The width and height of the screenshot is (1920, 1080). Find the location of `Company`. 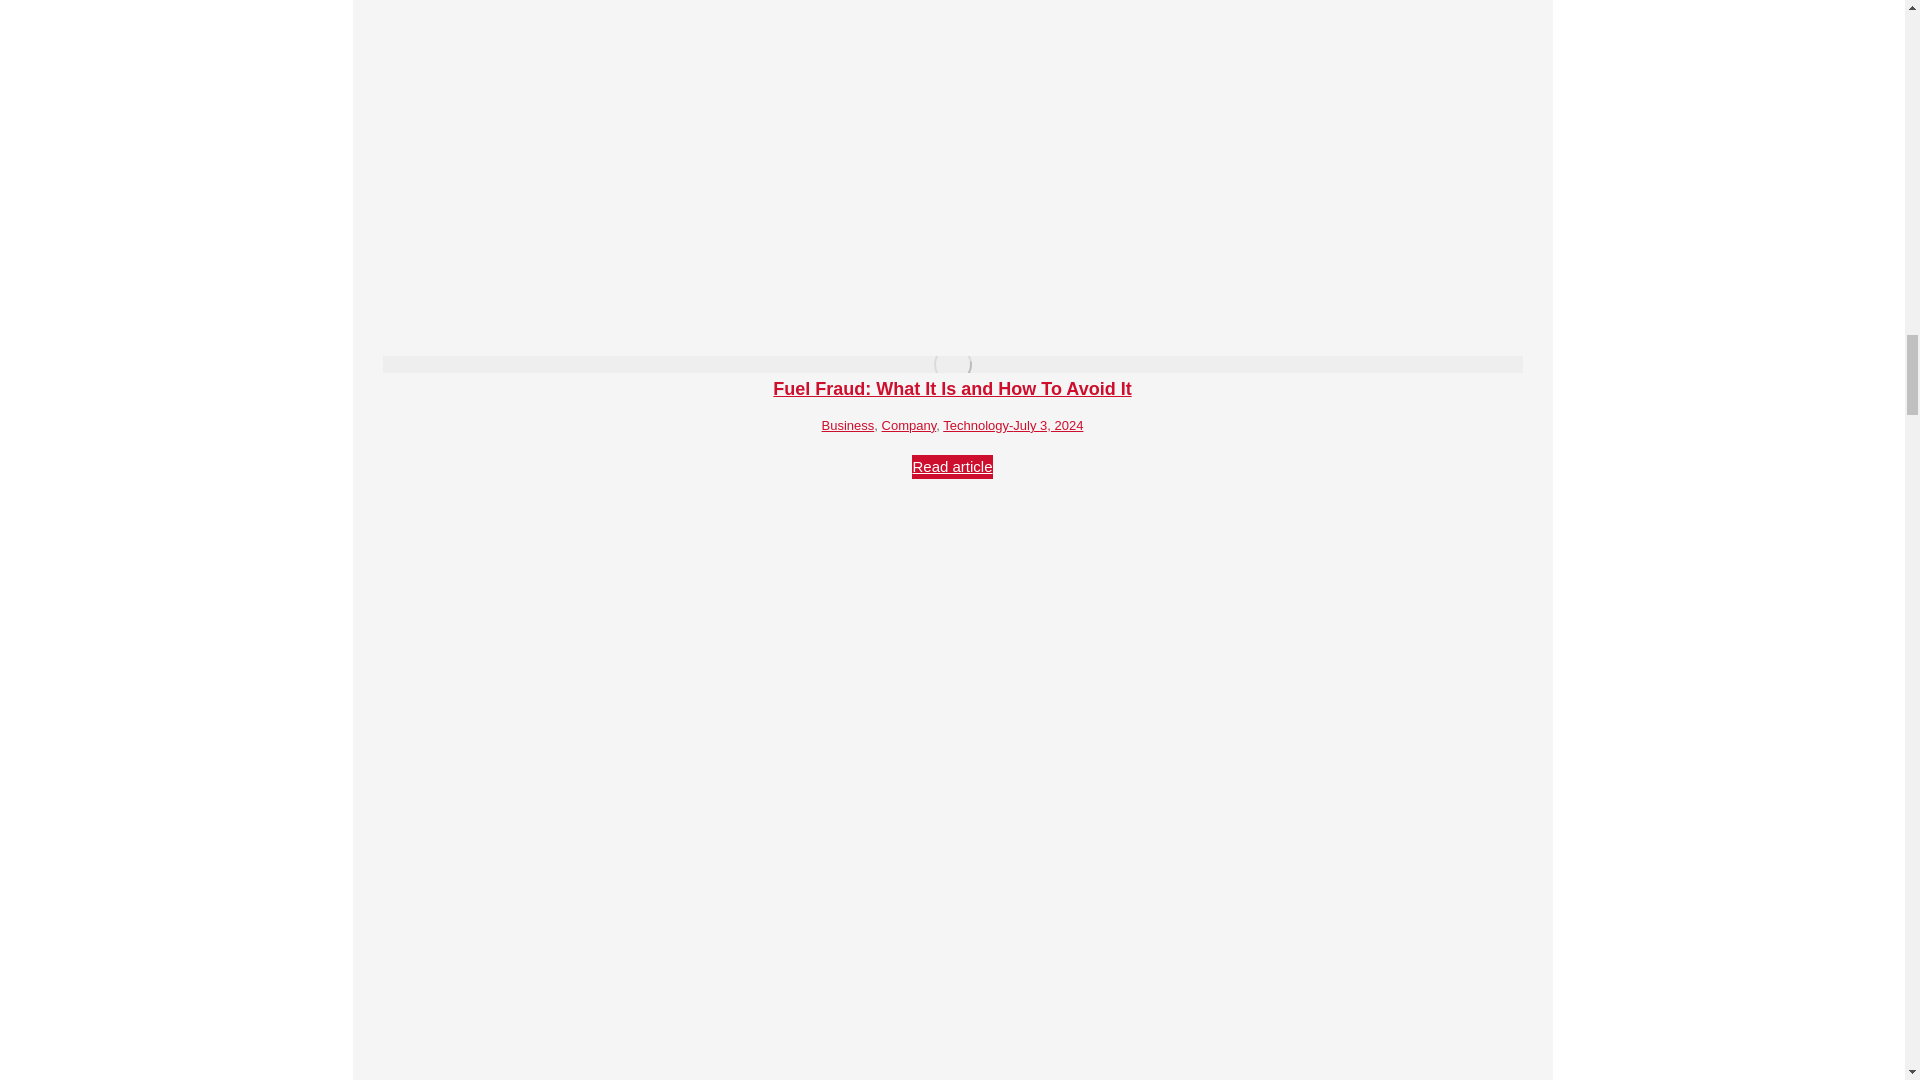

Company is located at coordinates (908, 425).